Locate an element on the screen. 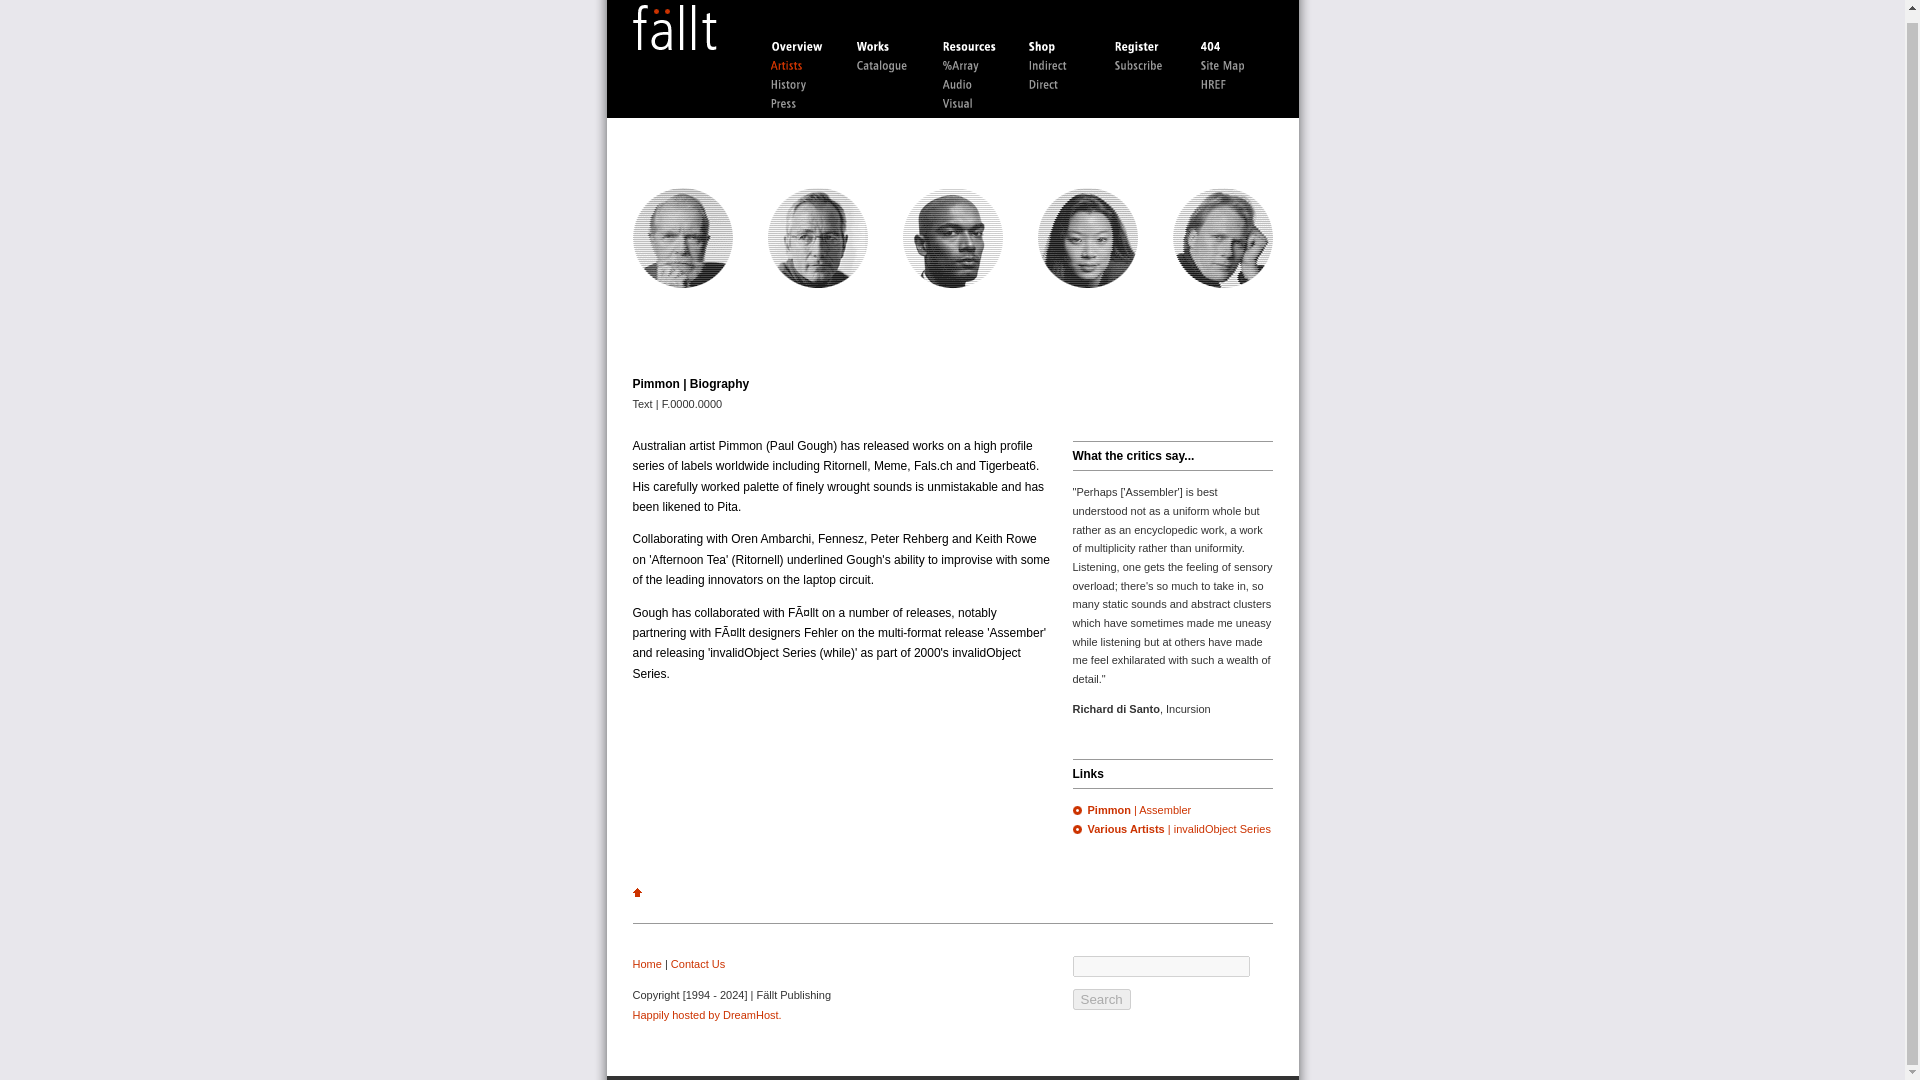 The width and height of the screenshot is (1920, 1080). Audio is located at coordinates (975, 85).